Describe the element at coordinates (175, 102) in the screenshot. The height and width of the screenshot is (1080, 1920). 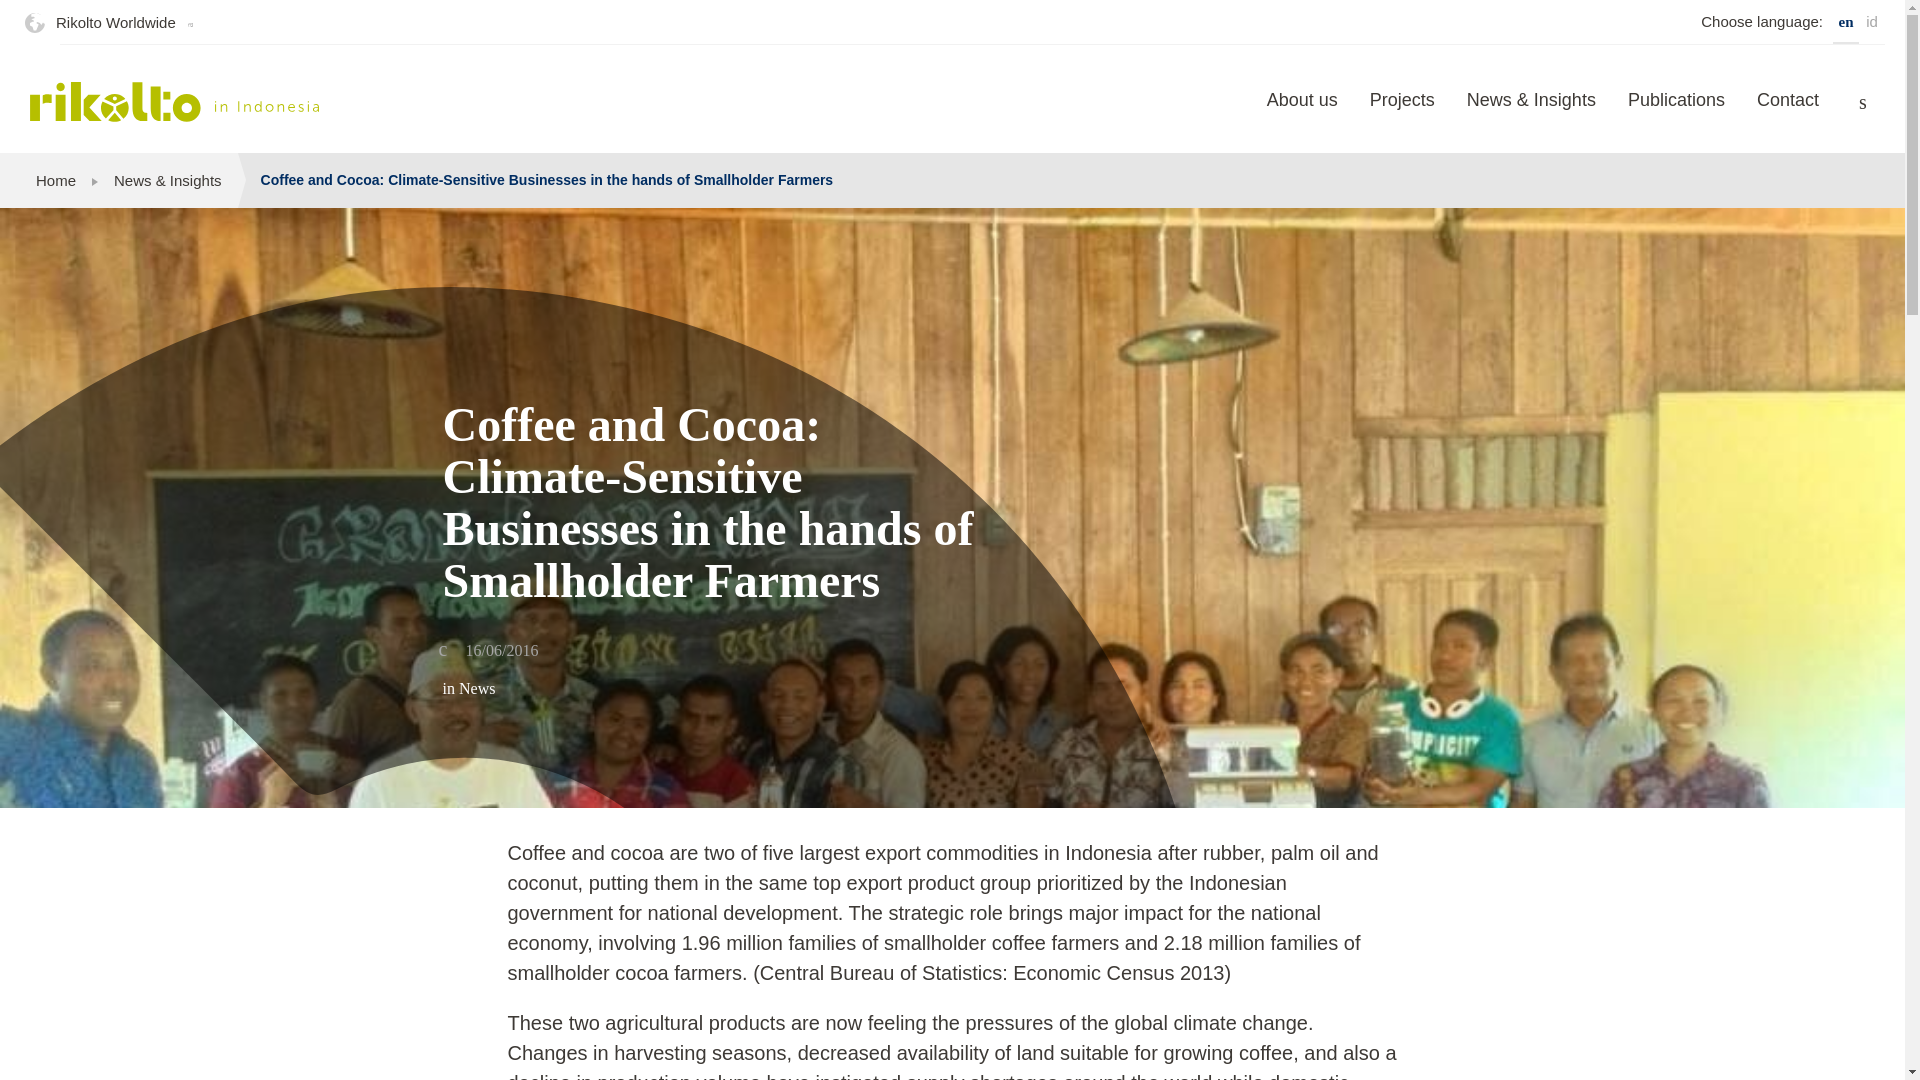
I see `Vredeseilanden` at that location.